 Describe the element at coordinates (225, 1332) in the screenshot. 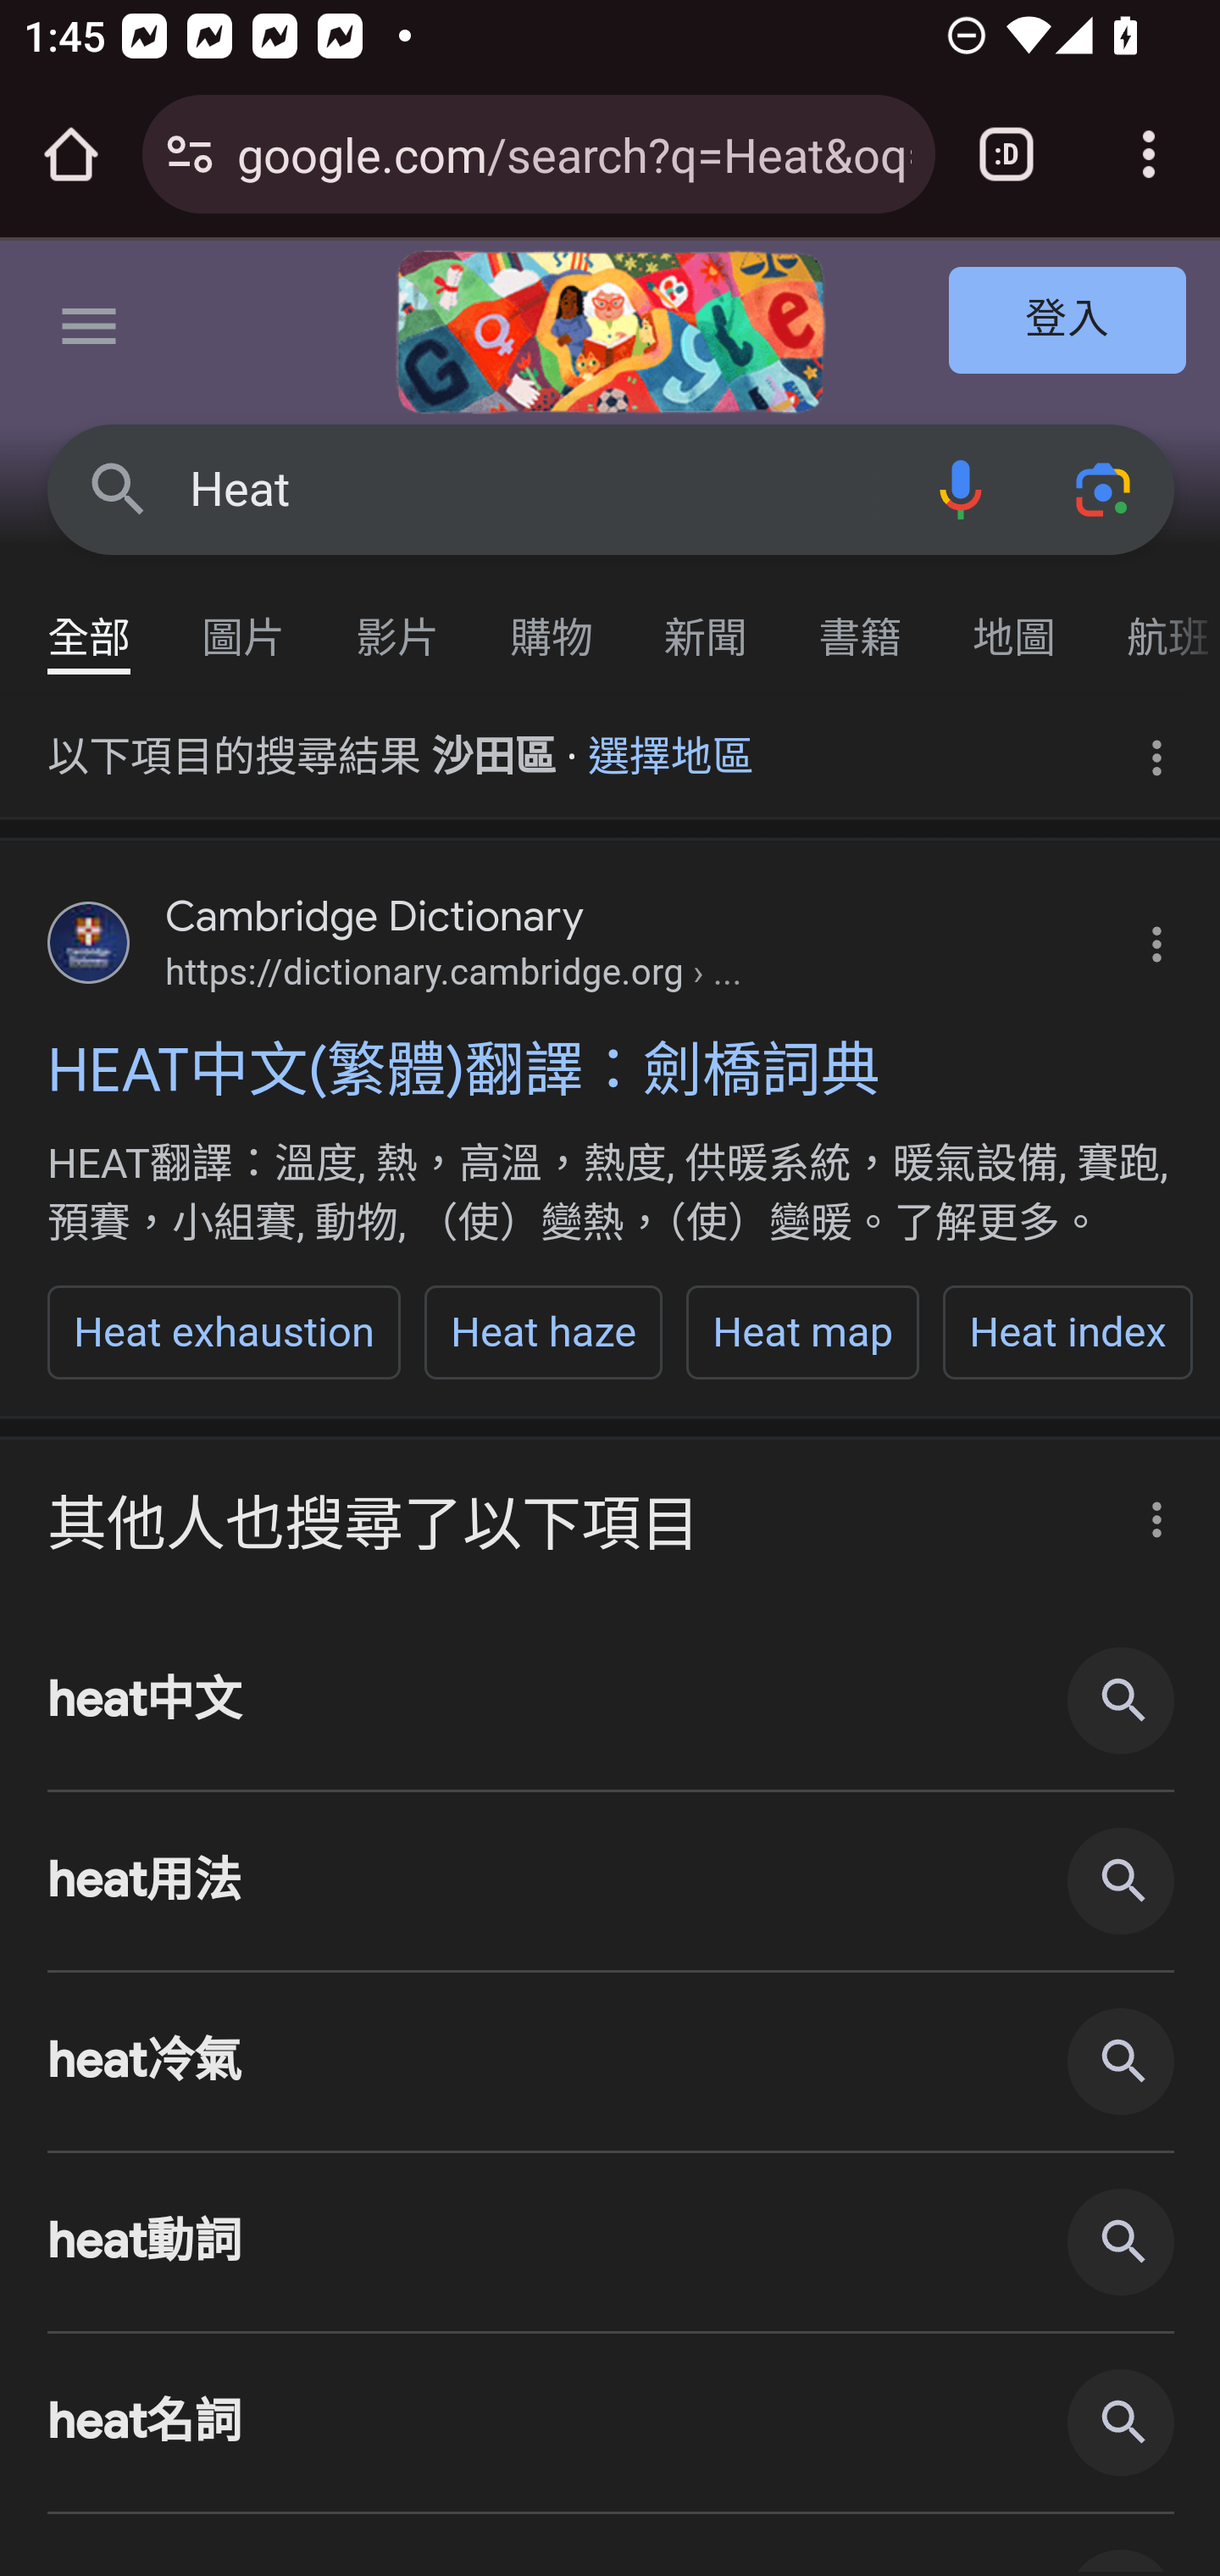

I see `Heat exhaustion` at that location.